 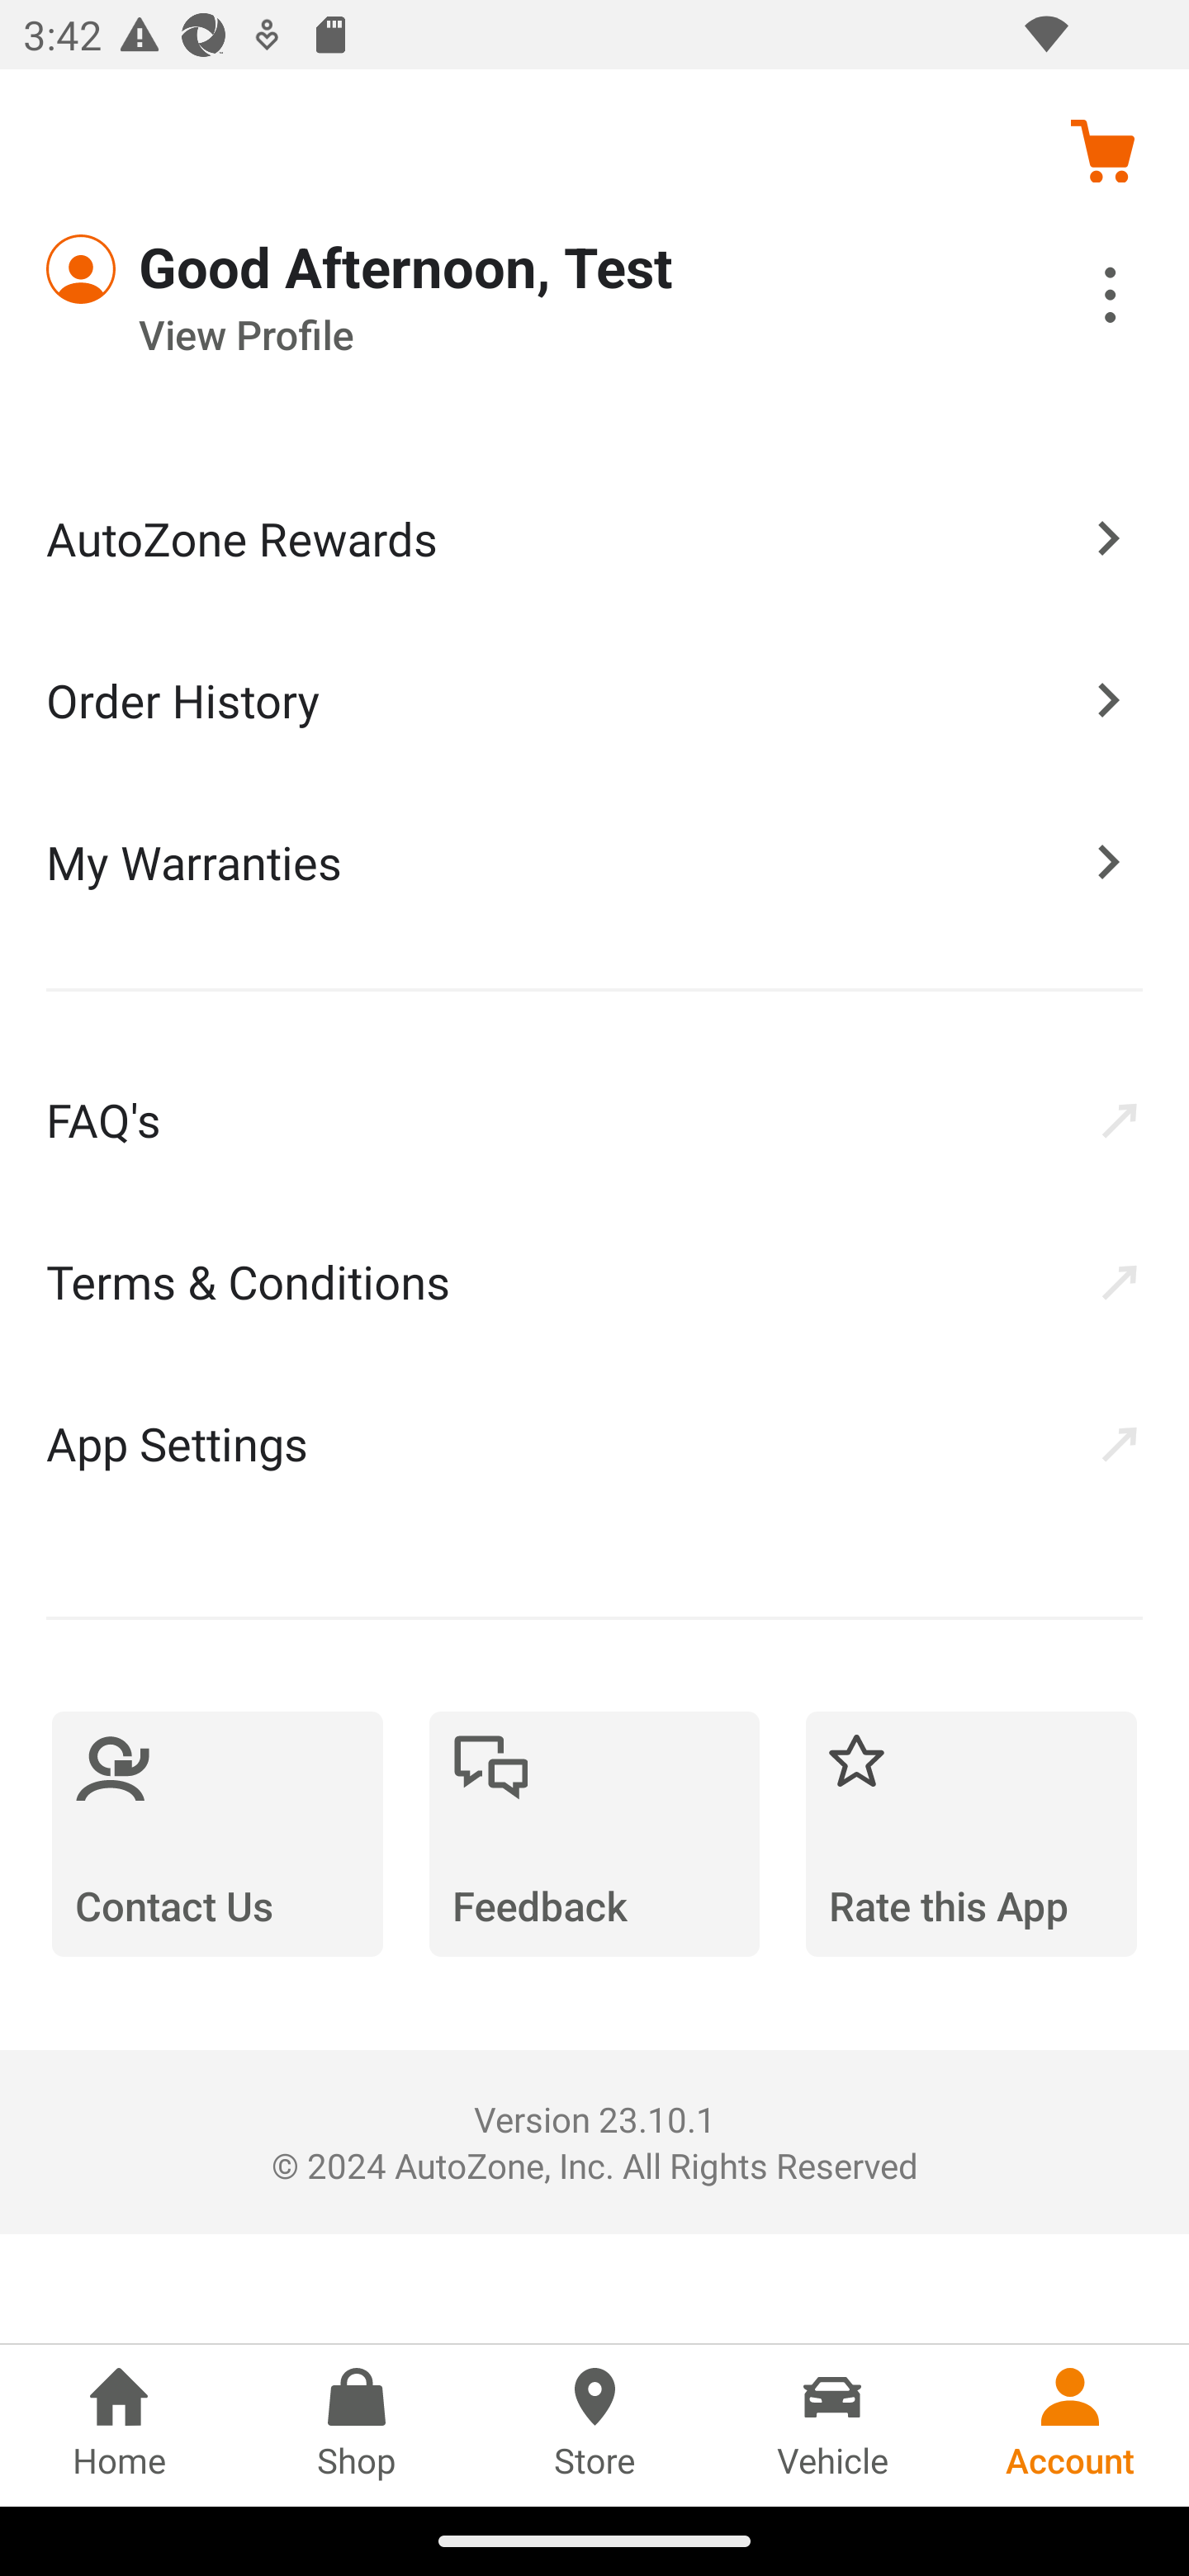 I want to click on App Settings , so click(x=594, y=1443).